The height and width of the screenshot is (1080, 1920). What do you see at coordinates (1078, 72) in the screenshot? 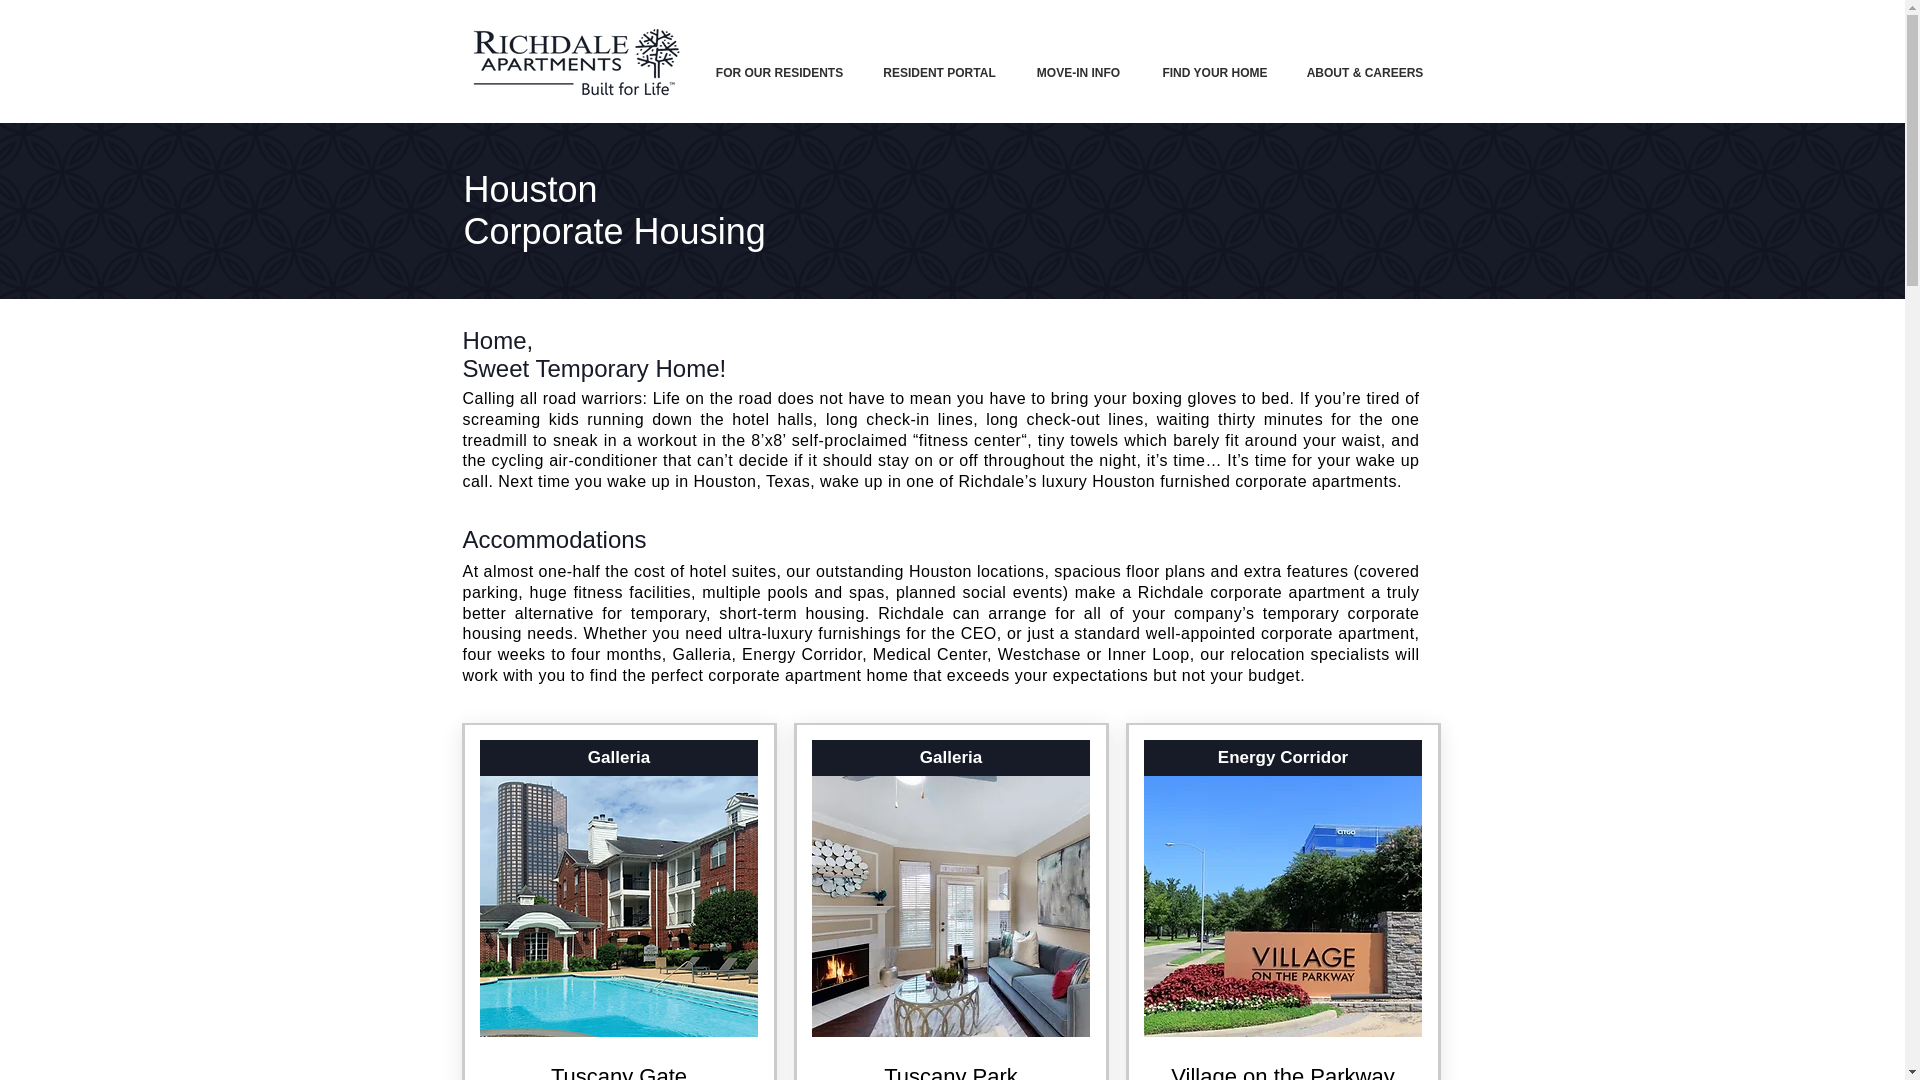
I see `MOVE-IN INFO` at bounding box center [1078, 72].